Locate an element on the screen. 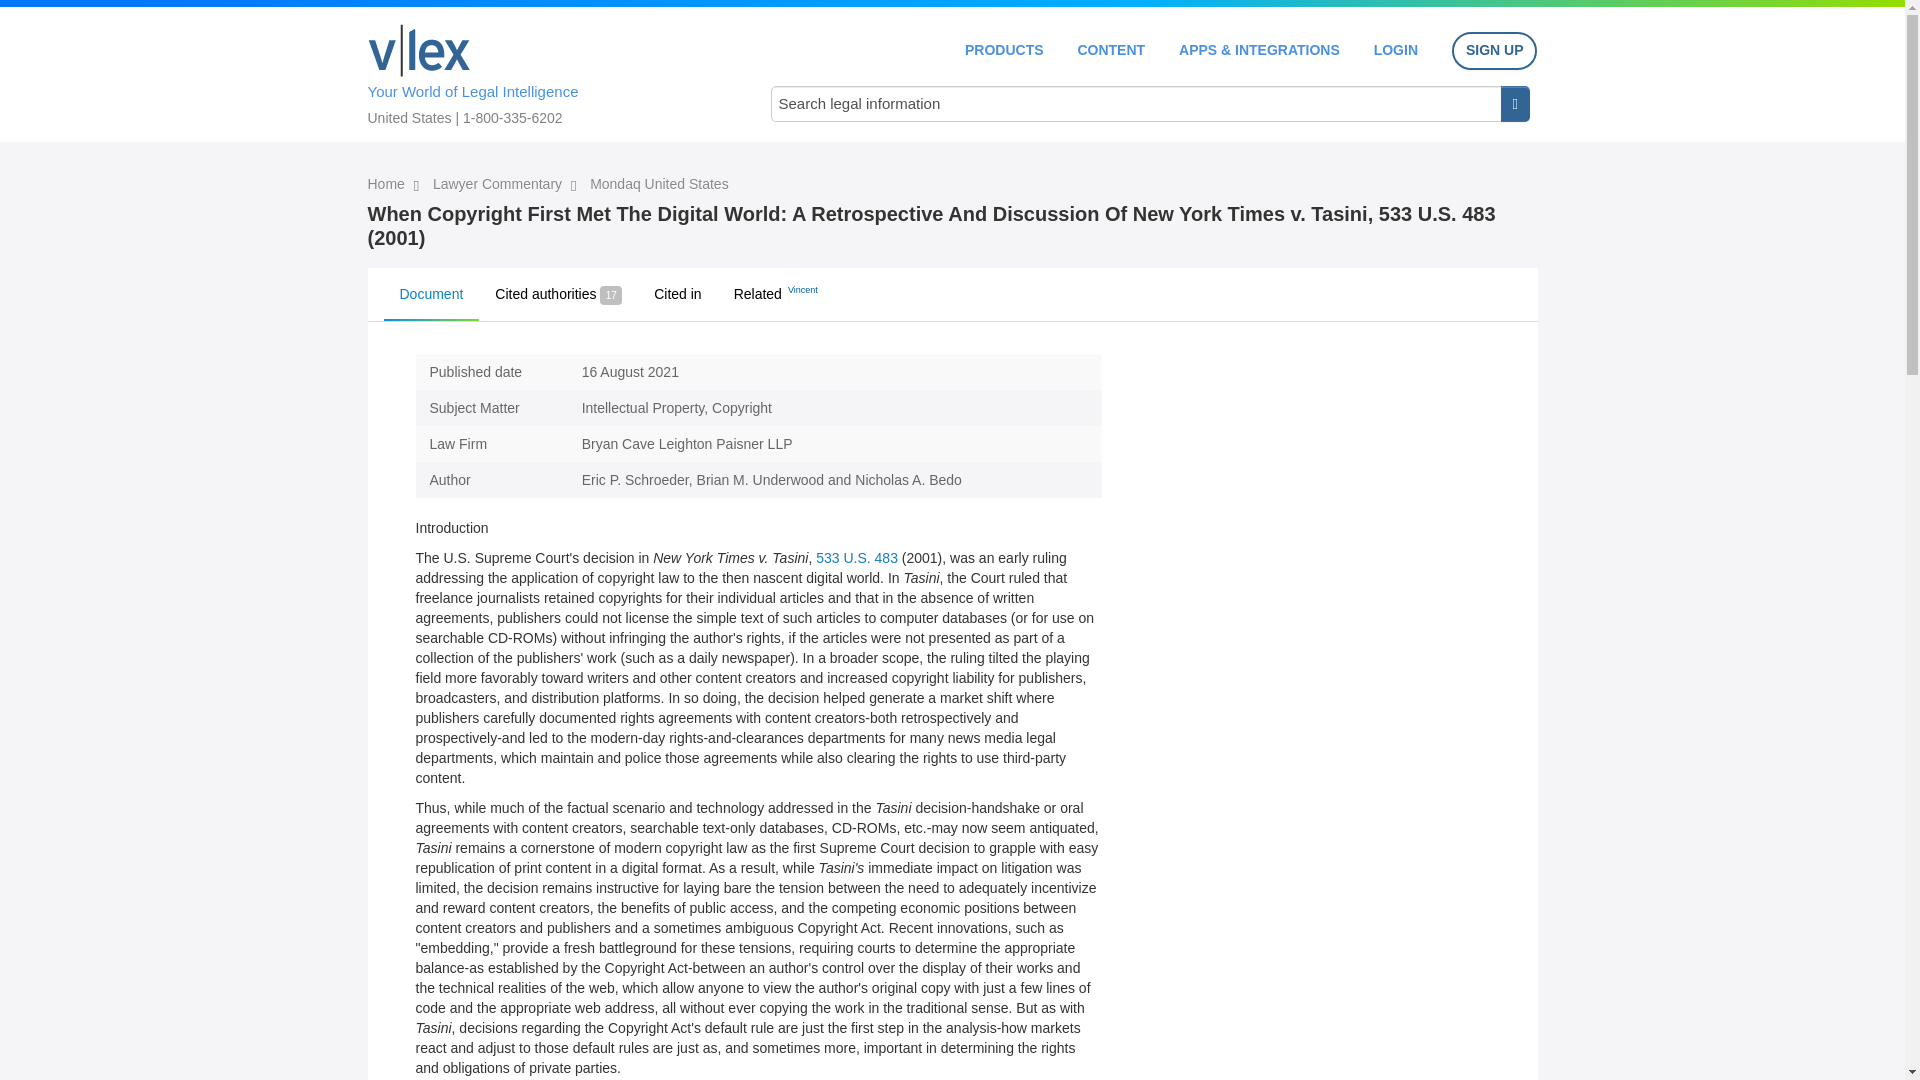  LOGIN is located at coordinates (1396, 50).